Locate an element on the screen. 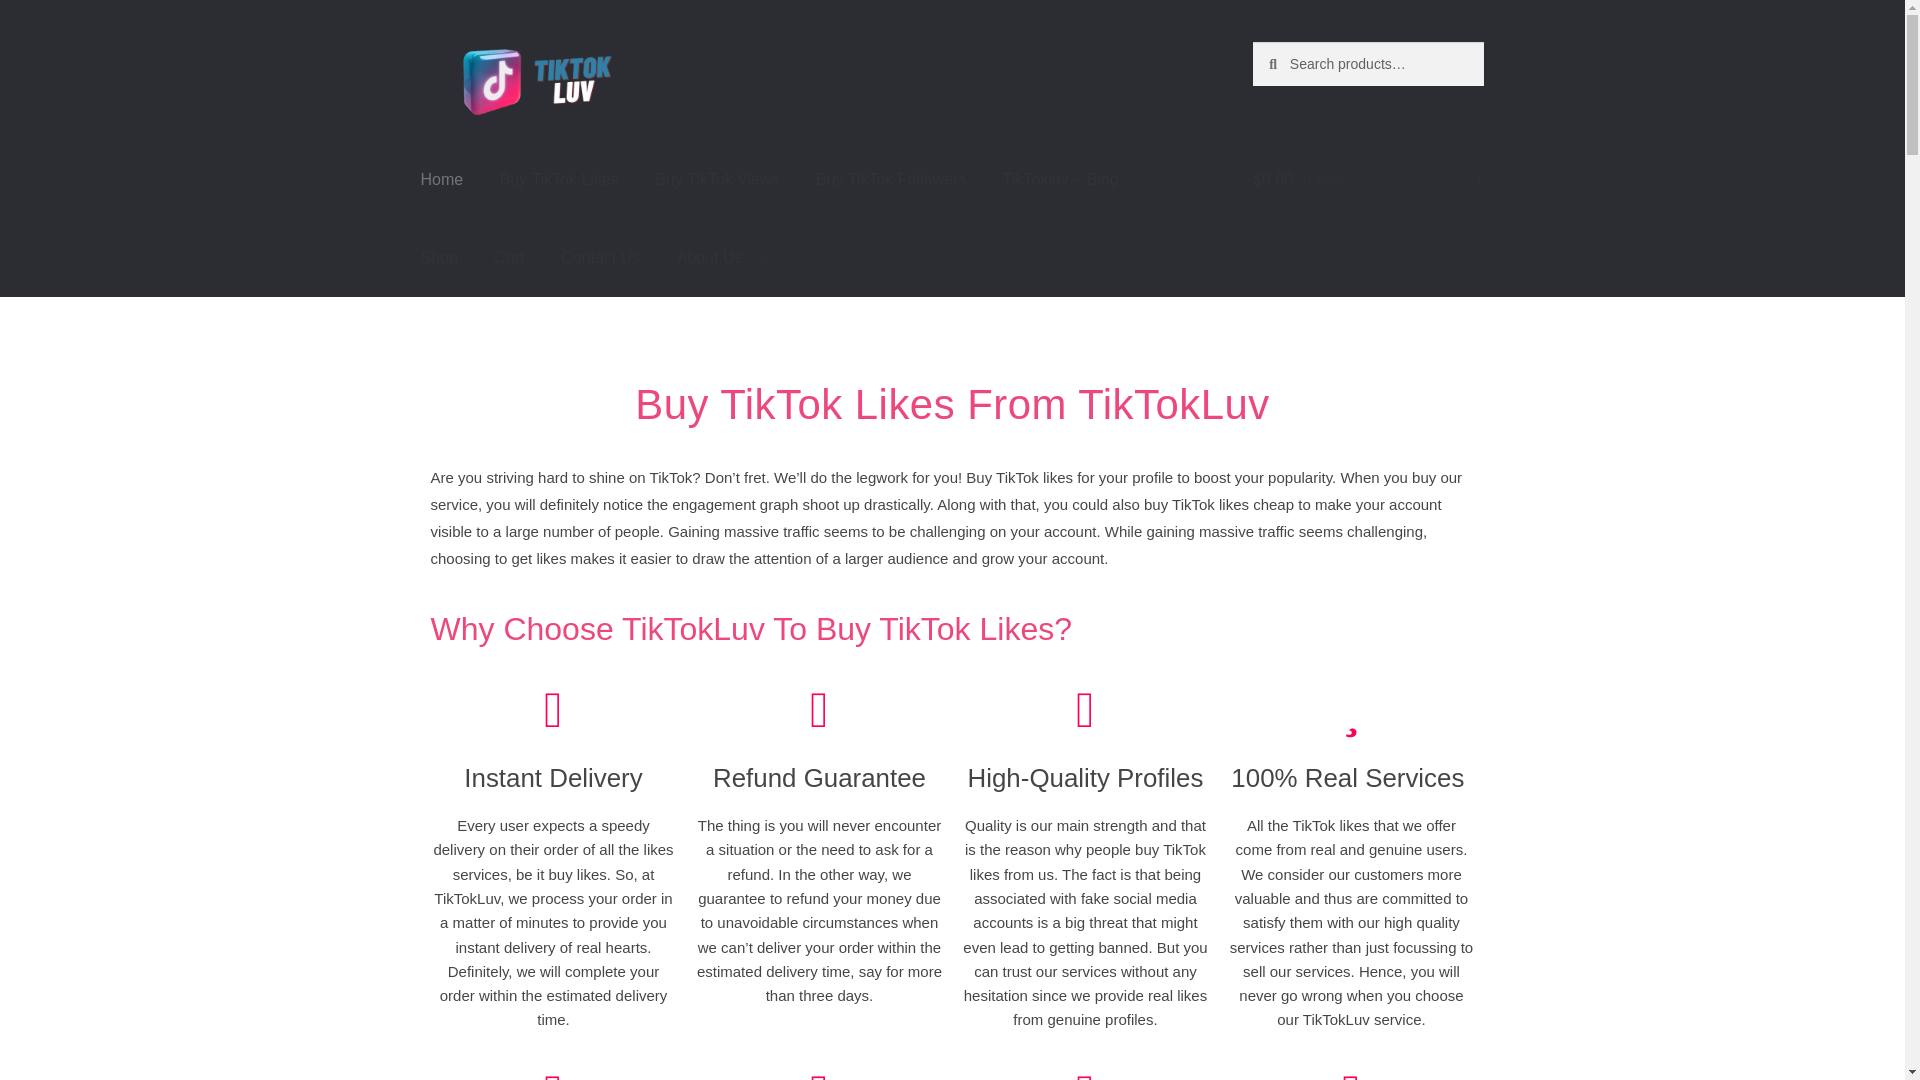 The image size is (1920, 1080). Buy TikTok Followers is located at coordinates (890, 180).